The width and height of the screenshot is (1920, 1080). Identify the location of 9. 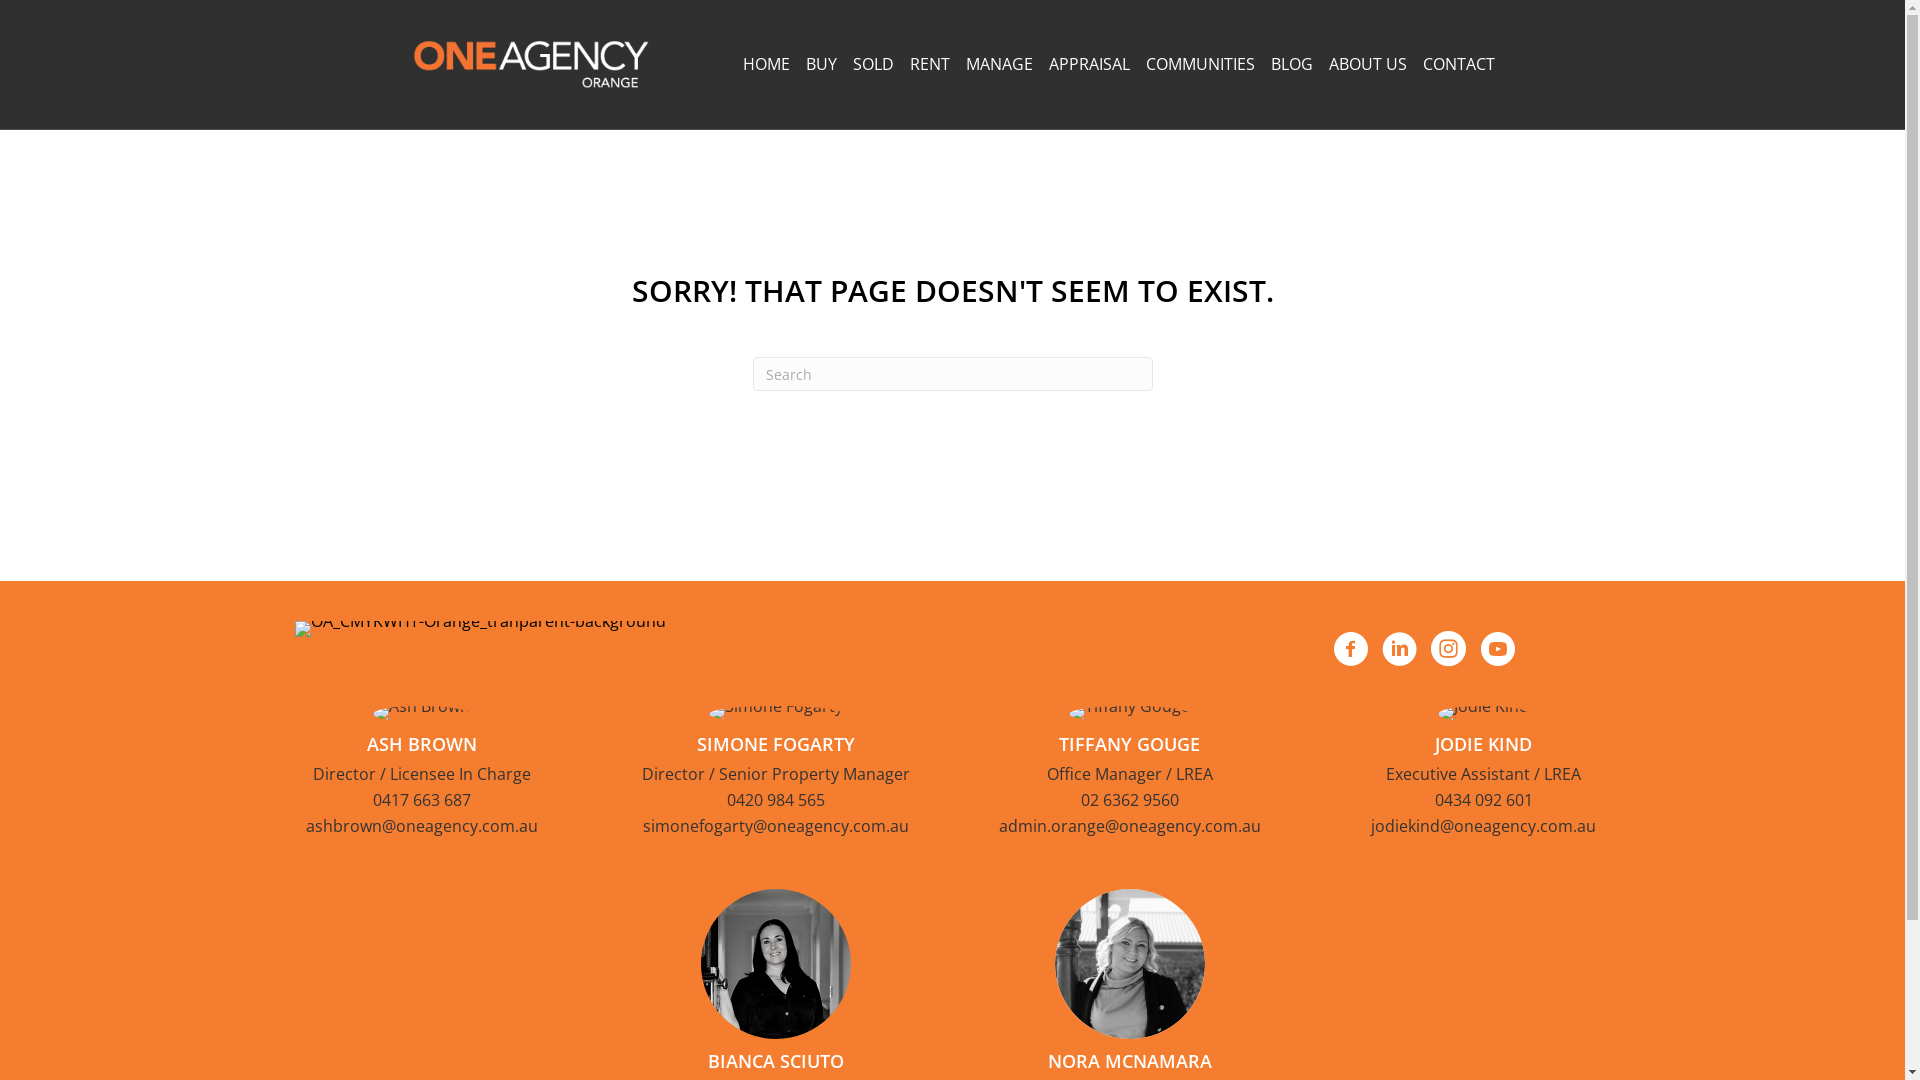
(1129, 964).